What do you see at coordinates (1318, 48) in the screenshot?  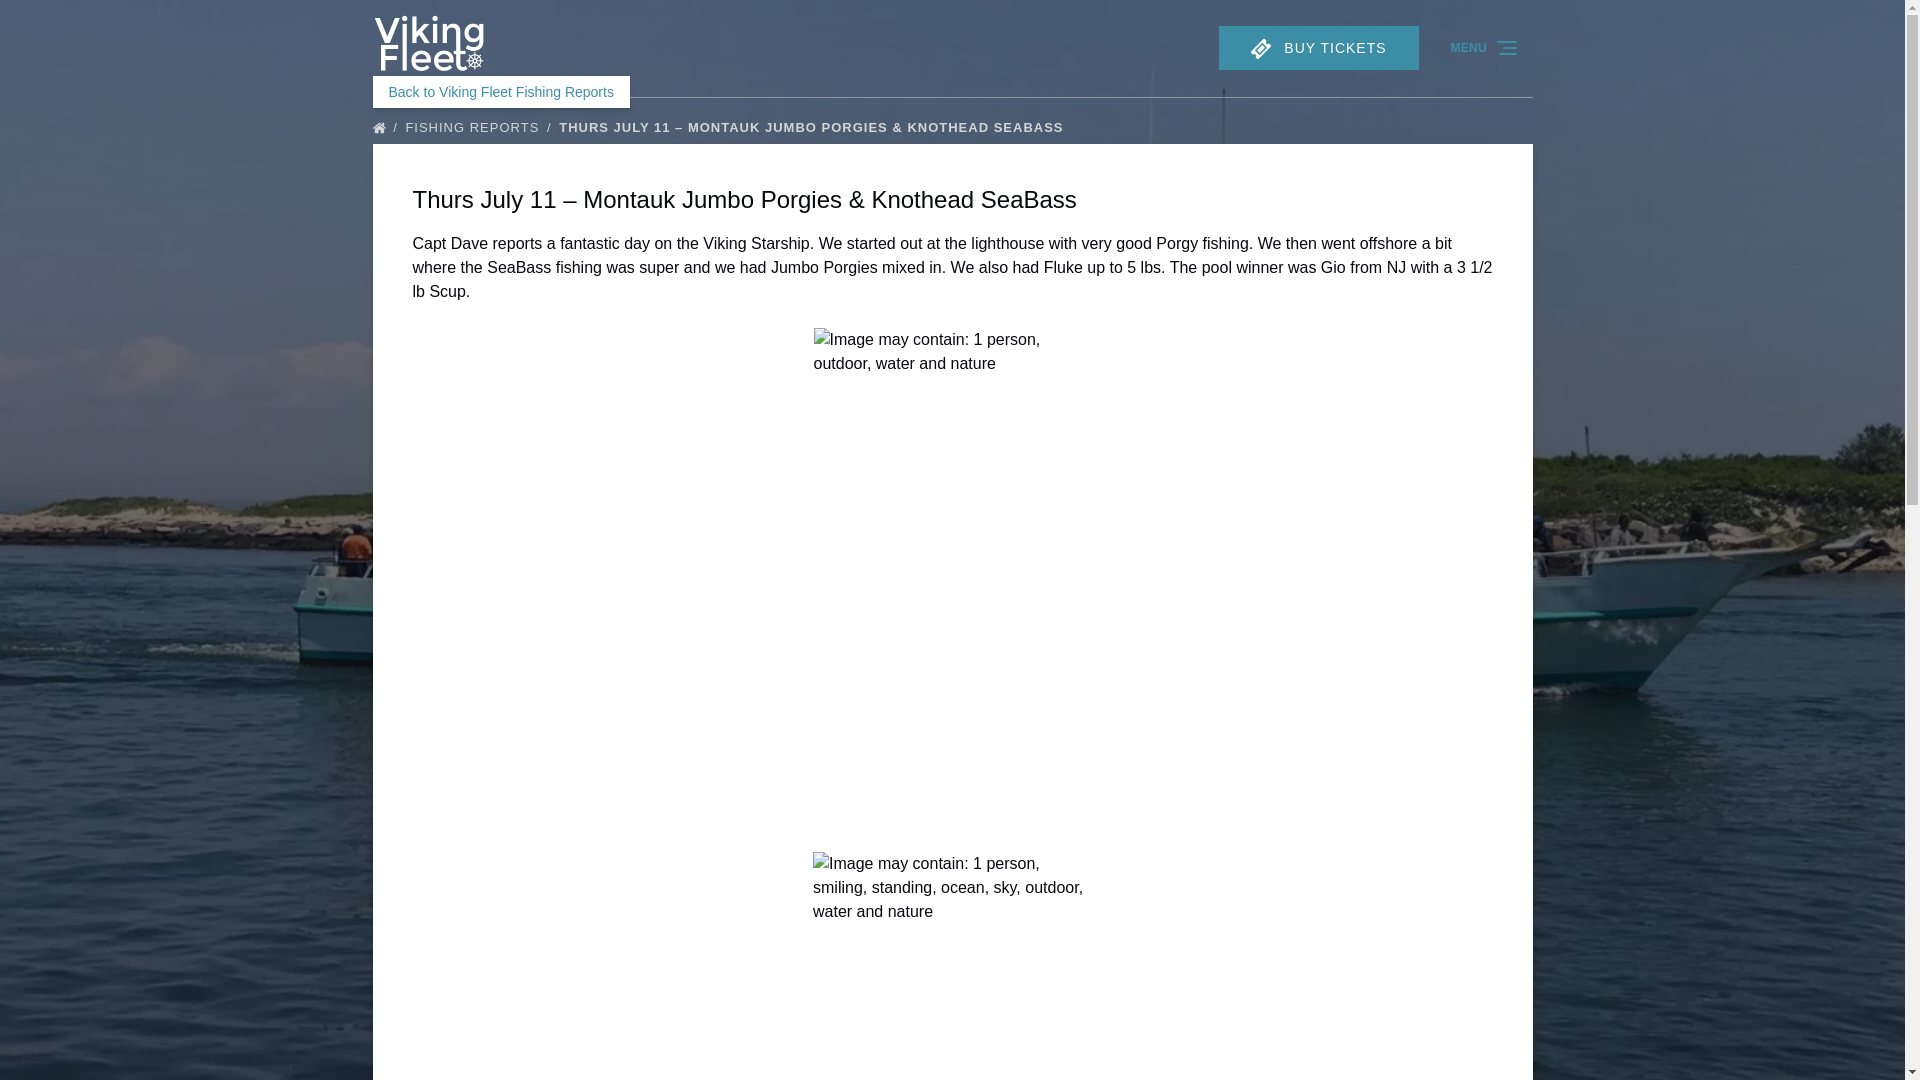 I see `TICKET BUY TICKETS` at bounding box center [1318, 48].